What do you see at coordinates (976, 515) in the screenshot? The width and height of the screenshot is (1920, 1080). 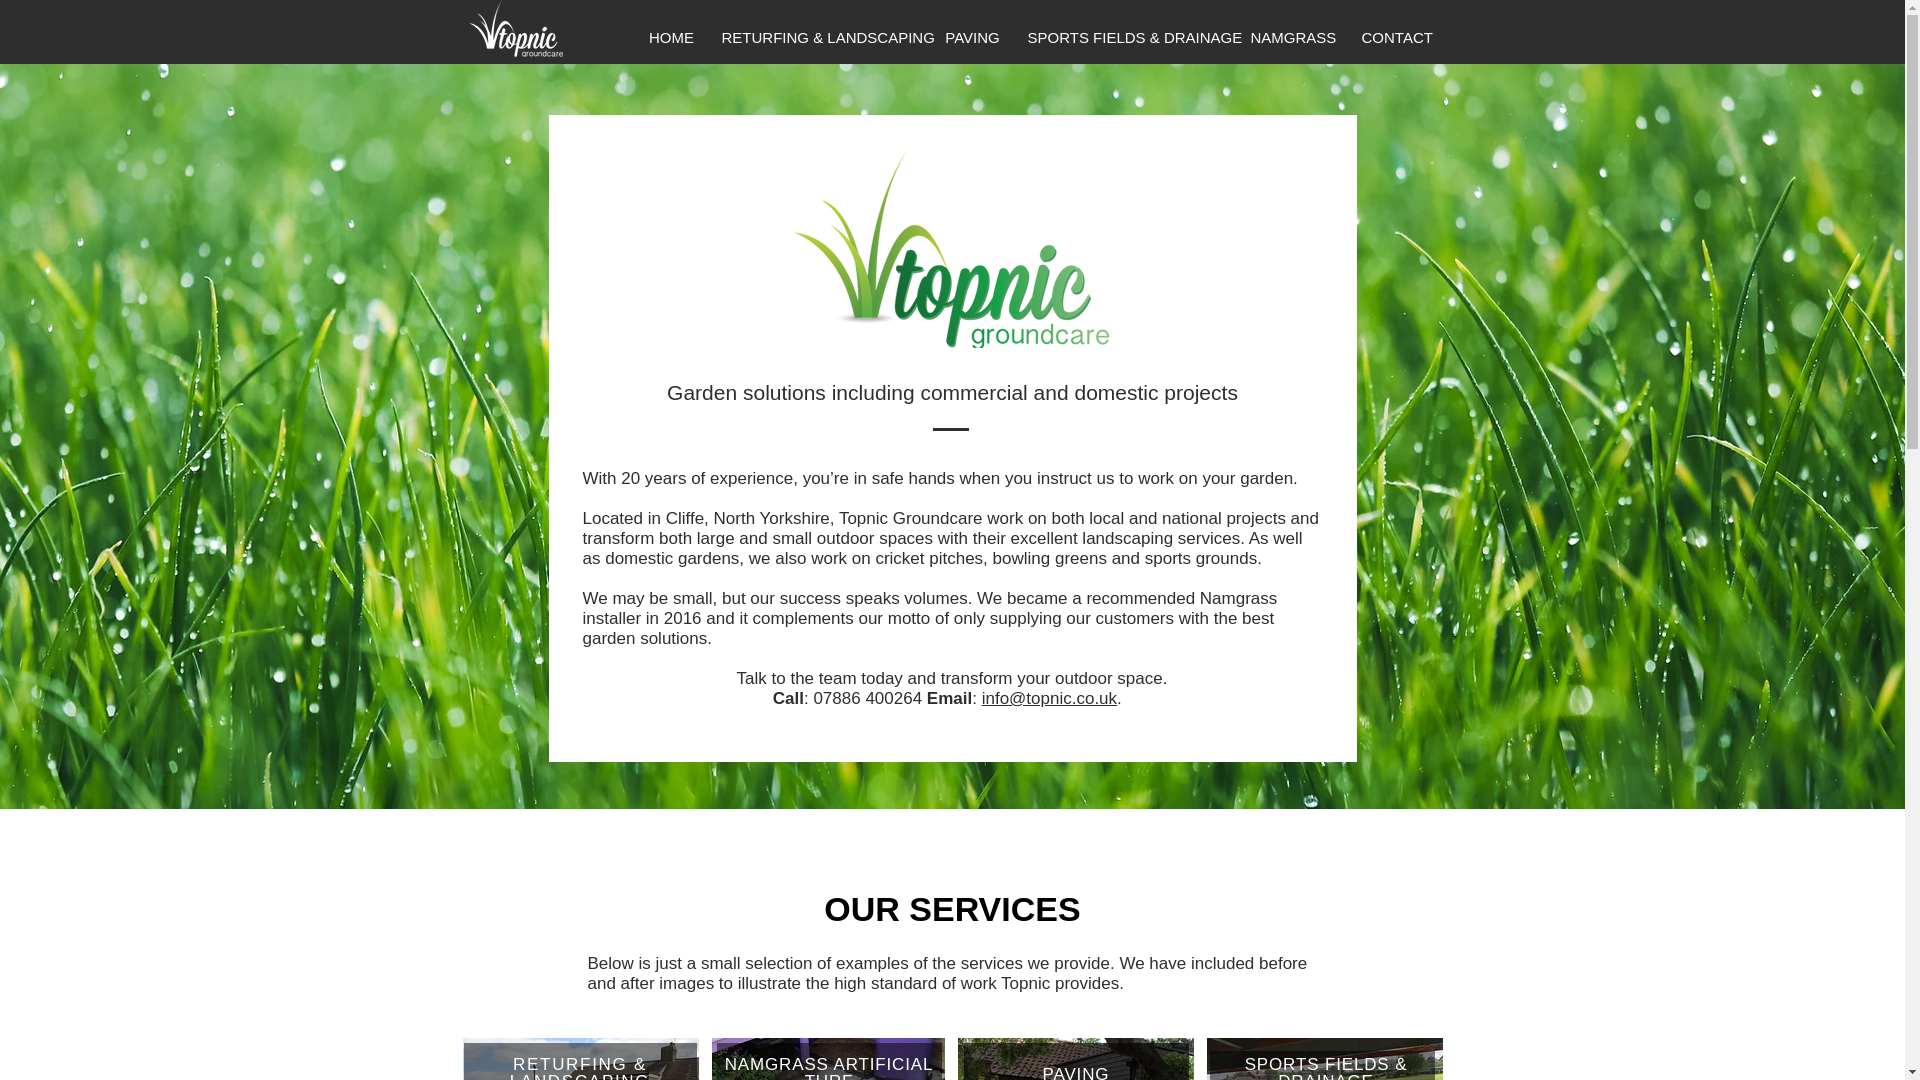 I see `RICHARD TOPPING` at bounding box center [976, 515].